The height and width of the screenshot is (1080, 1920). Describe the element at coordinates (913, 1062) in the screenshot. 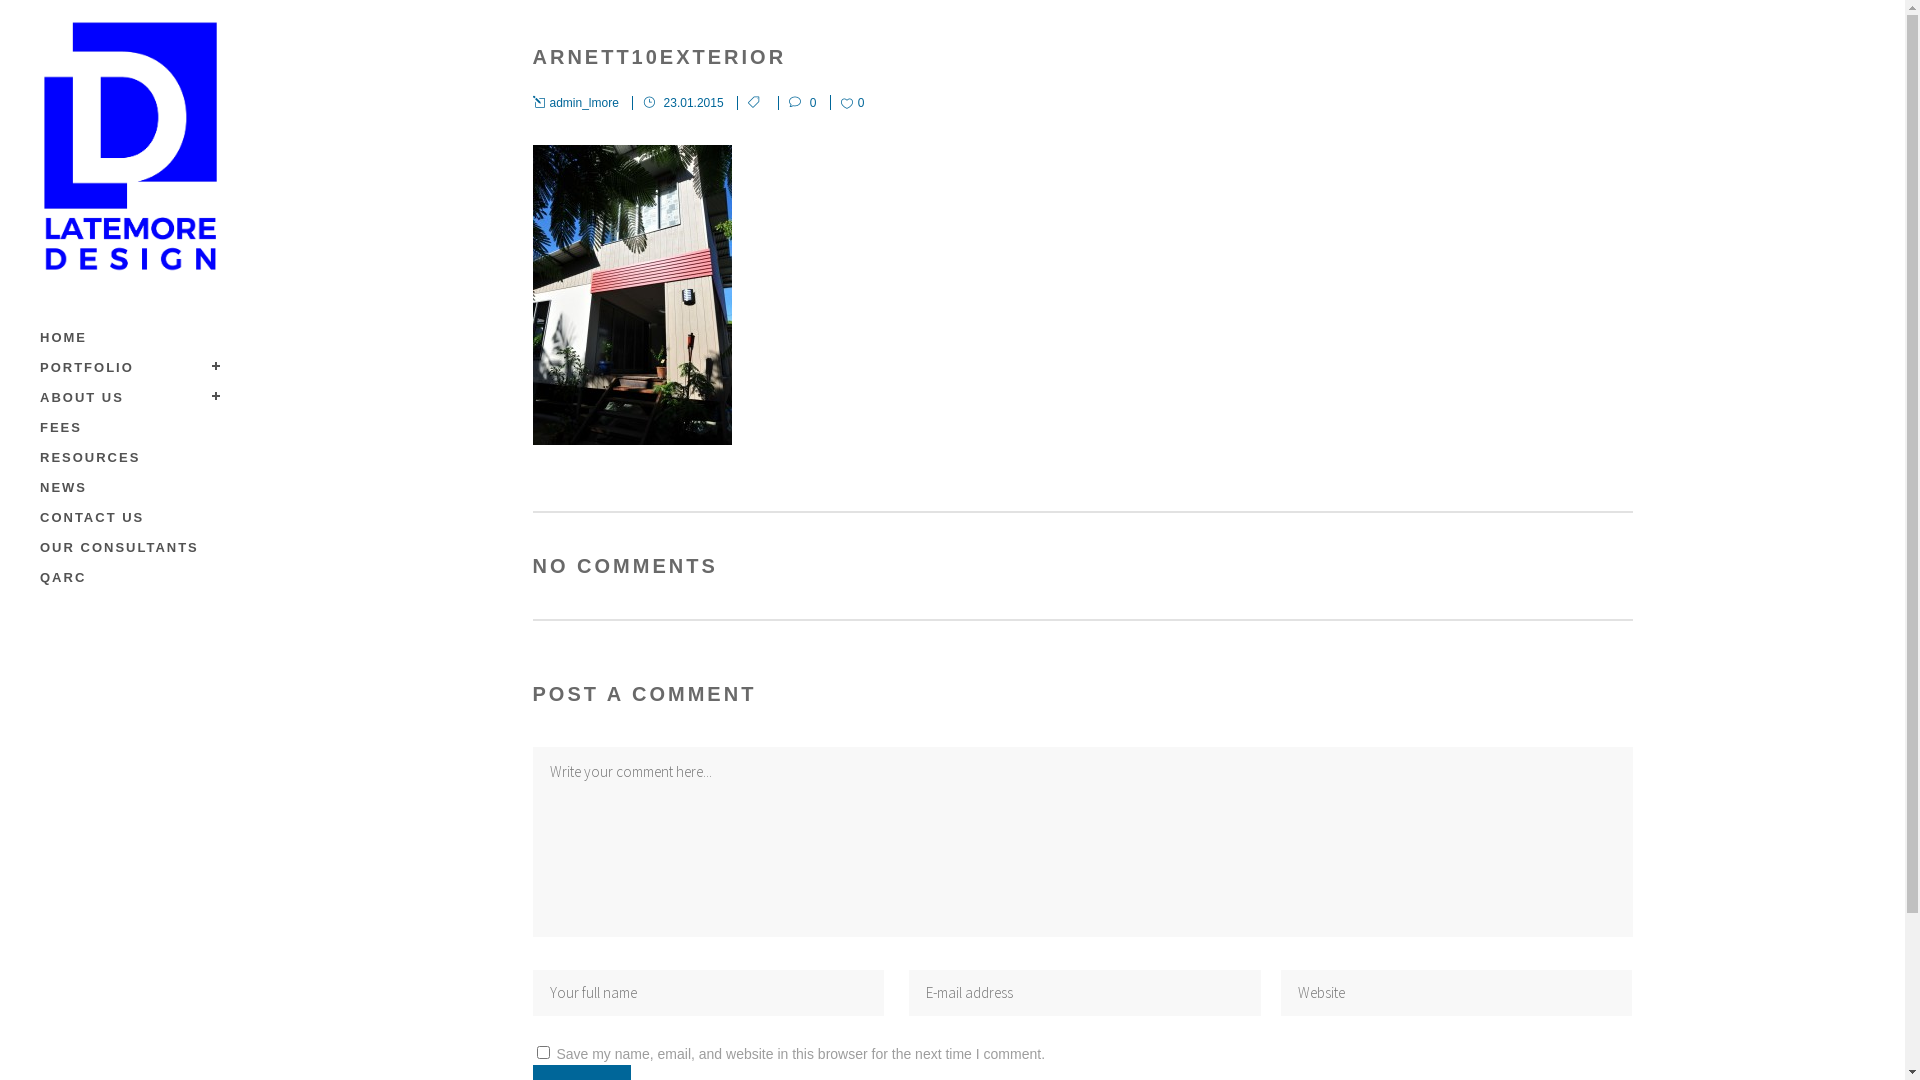

I see `About Us` at that location.